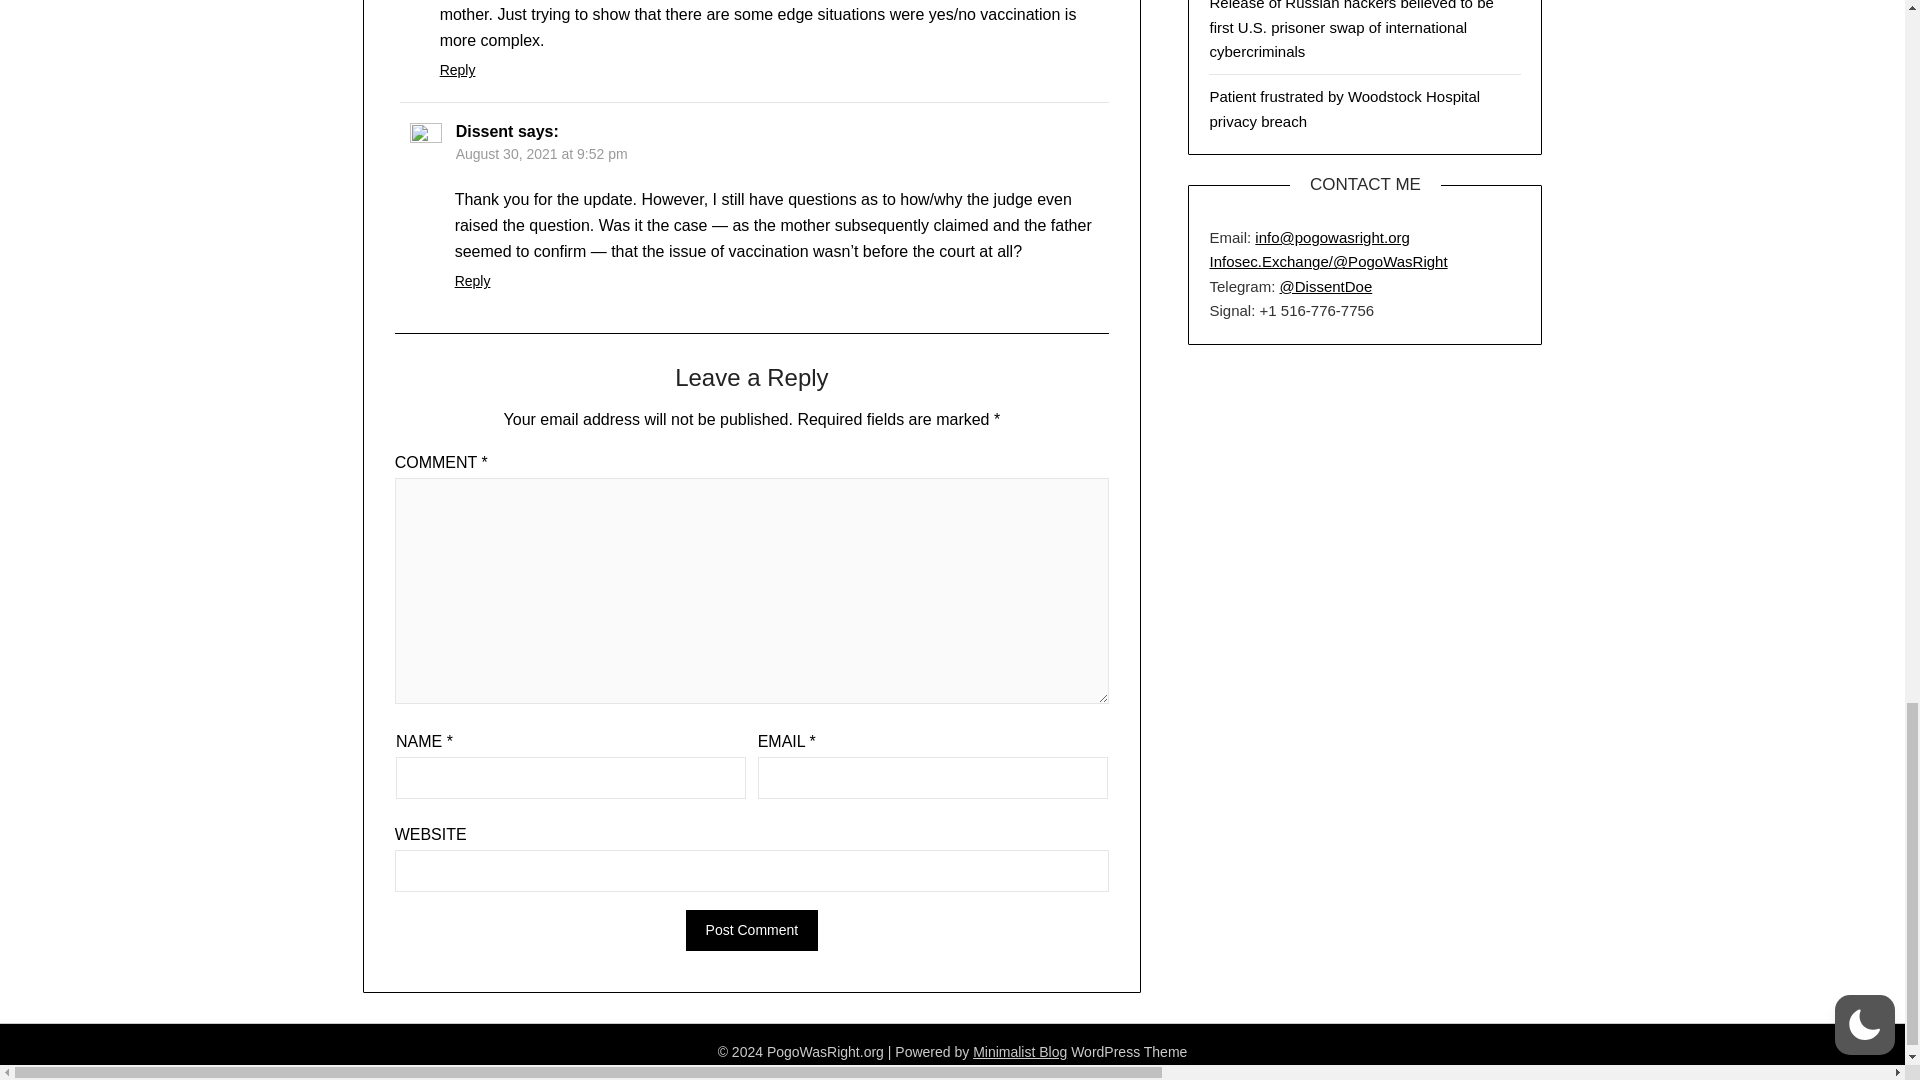  What do you see at coordinates (473, 281) in the screenshot?
I see `Reply` at bounding box center [473, 281].